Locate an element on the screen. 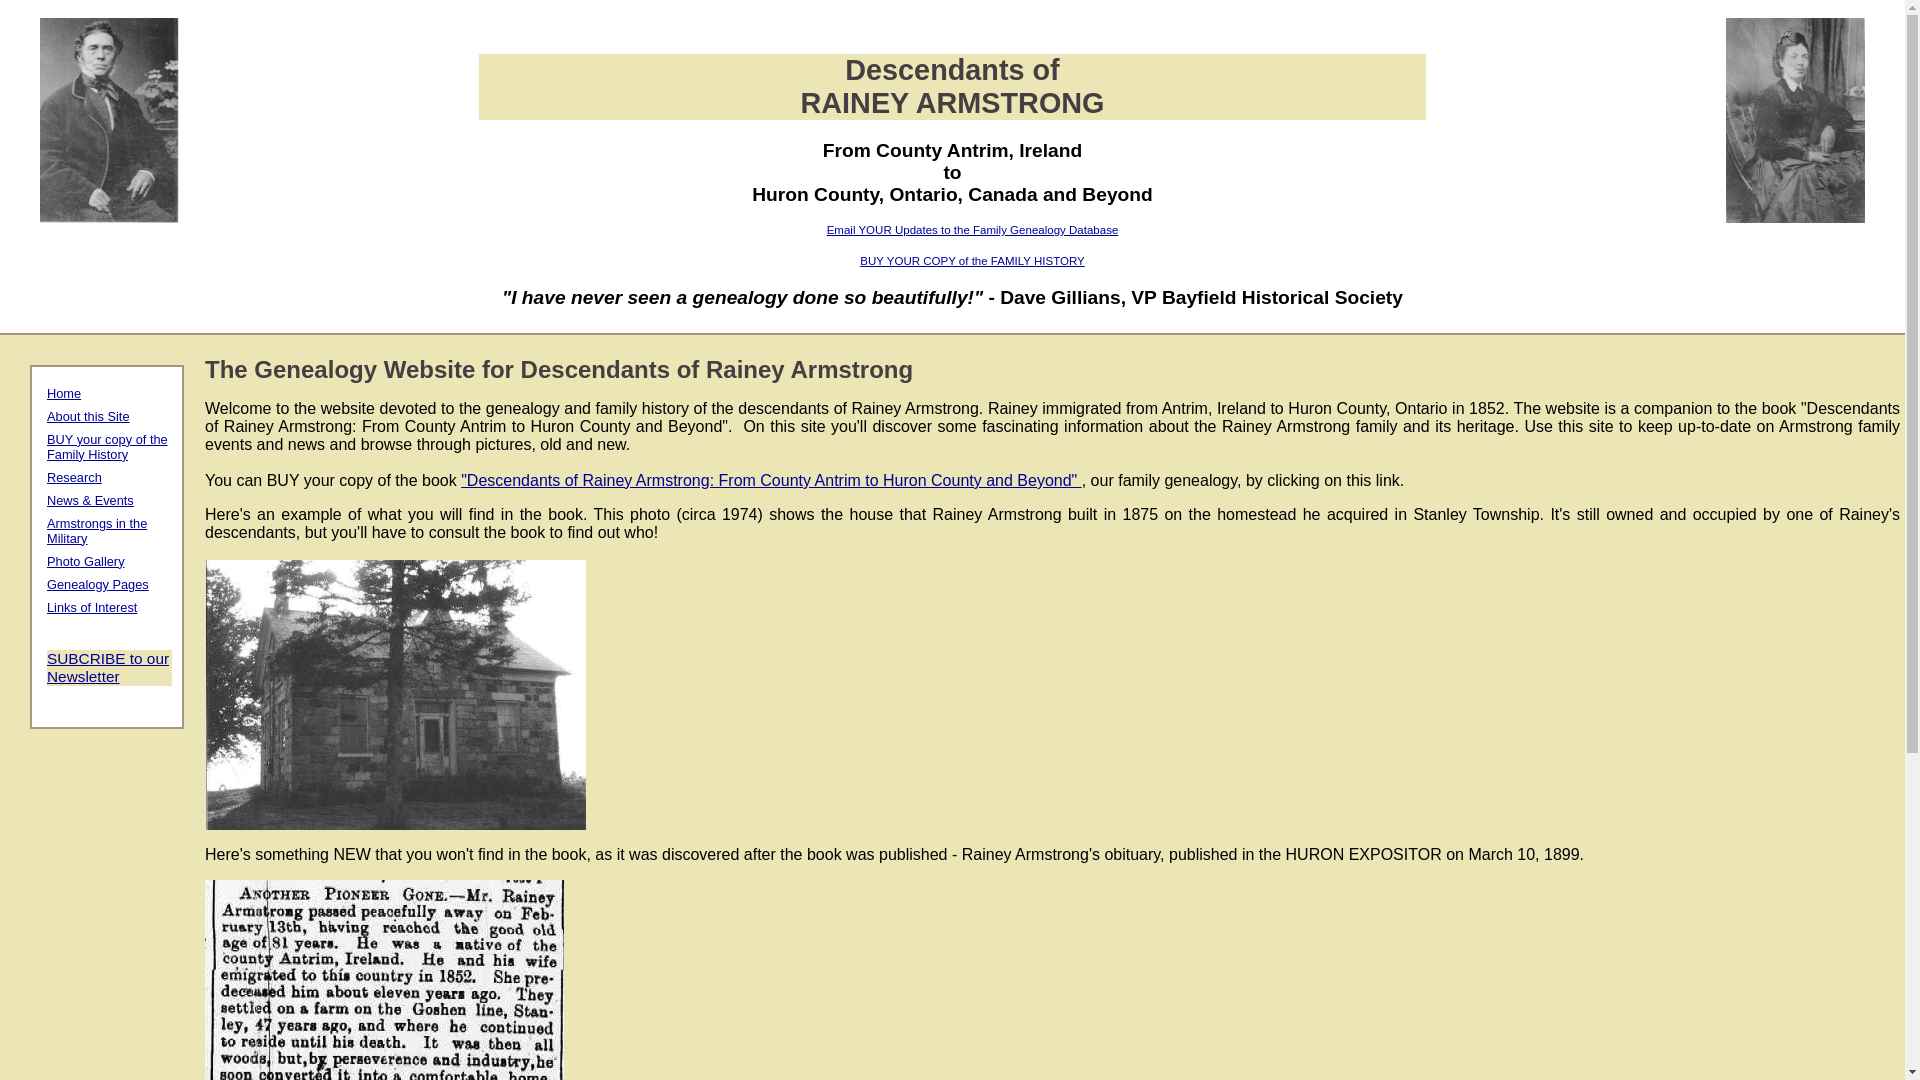  Email YOUR Updates to the Family Genealogy Database is located at coordinates (973, 230).